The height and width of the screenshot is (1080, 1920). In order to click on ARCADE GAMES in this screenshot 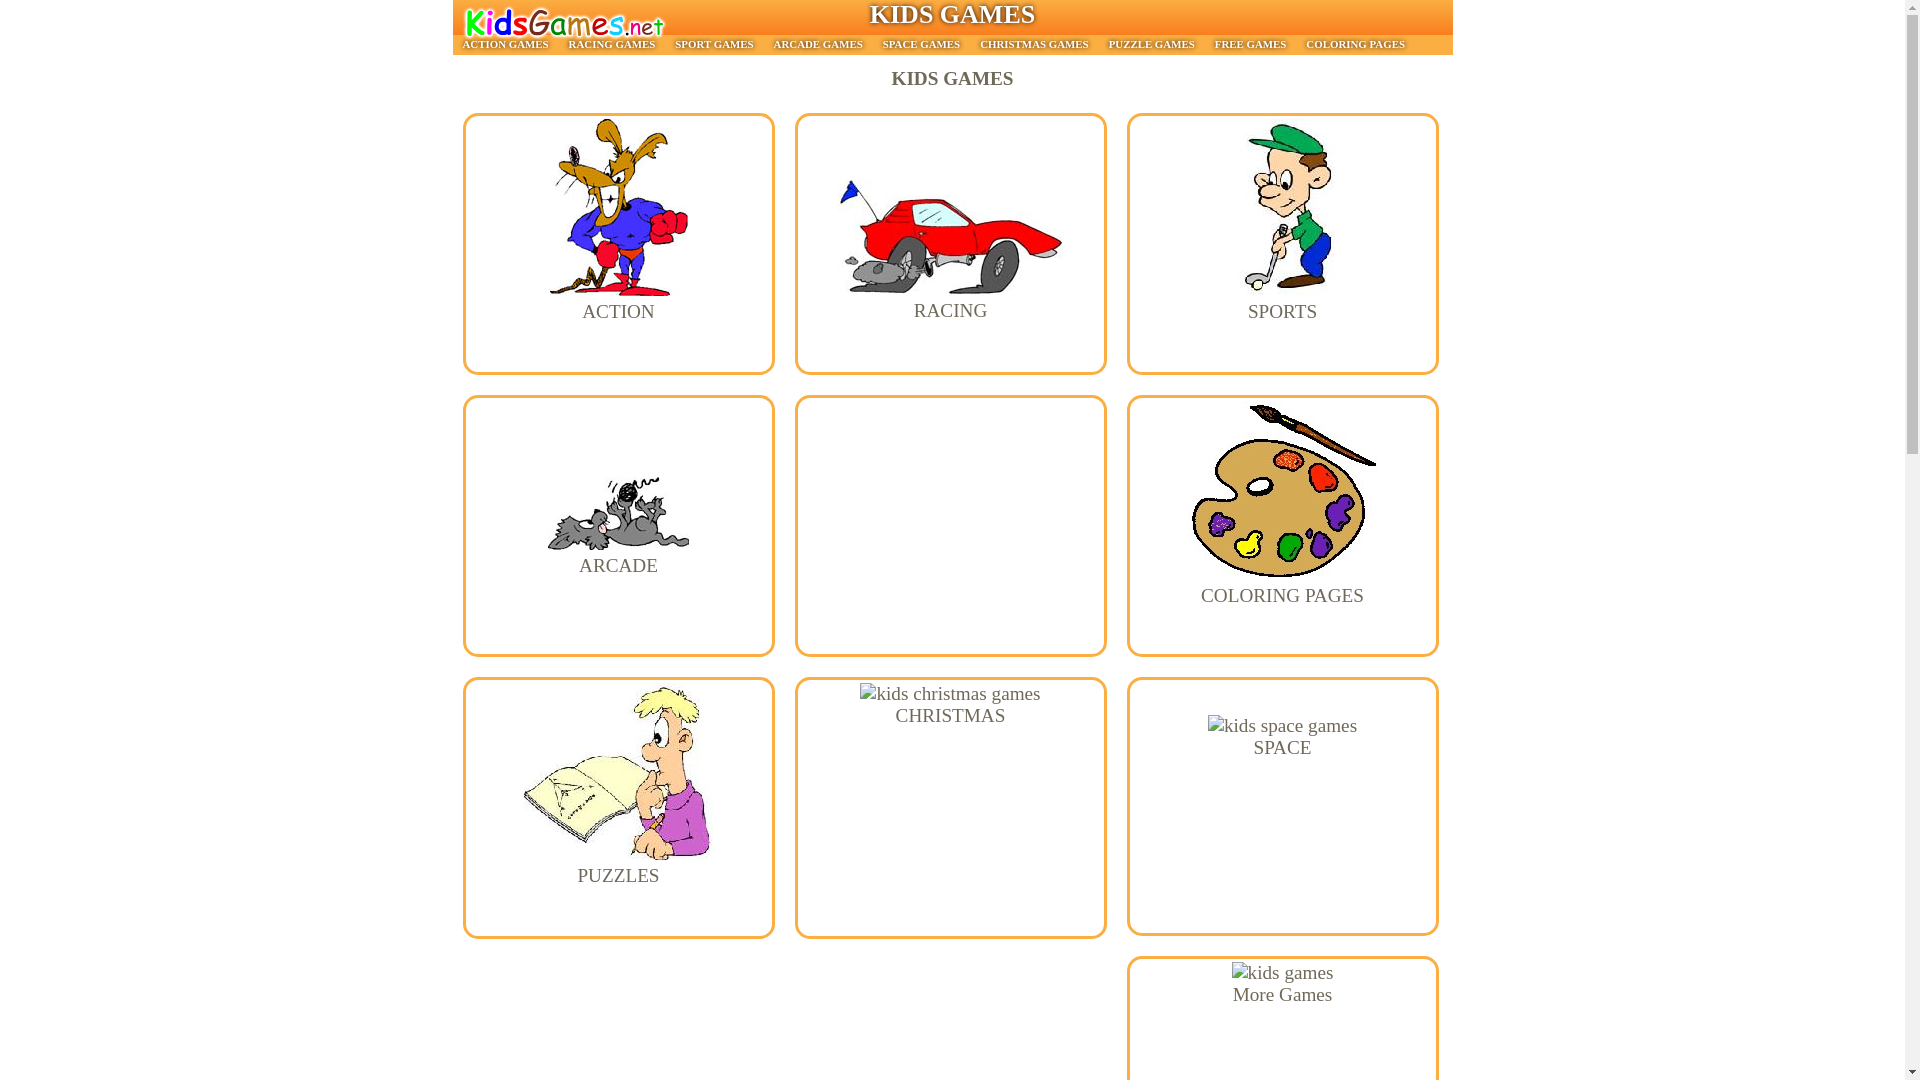, I will do `click(818, 44)`.